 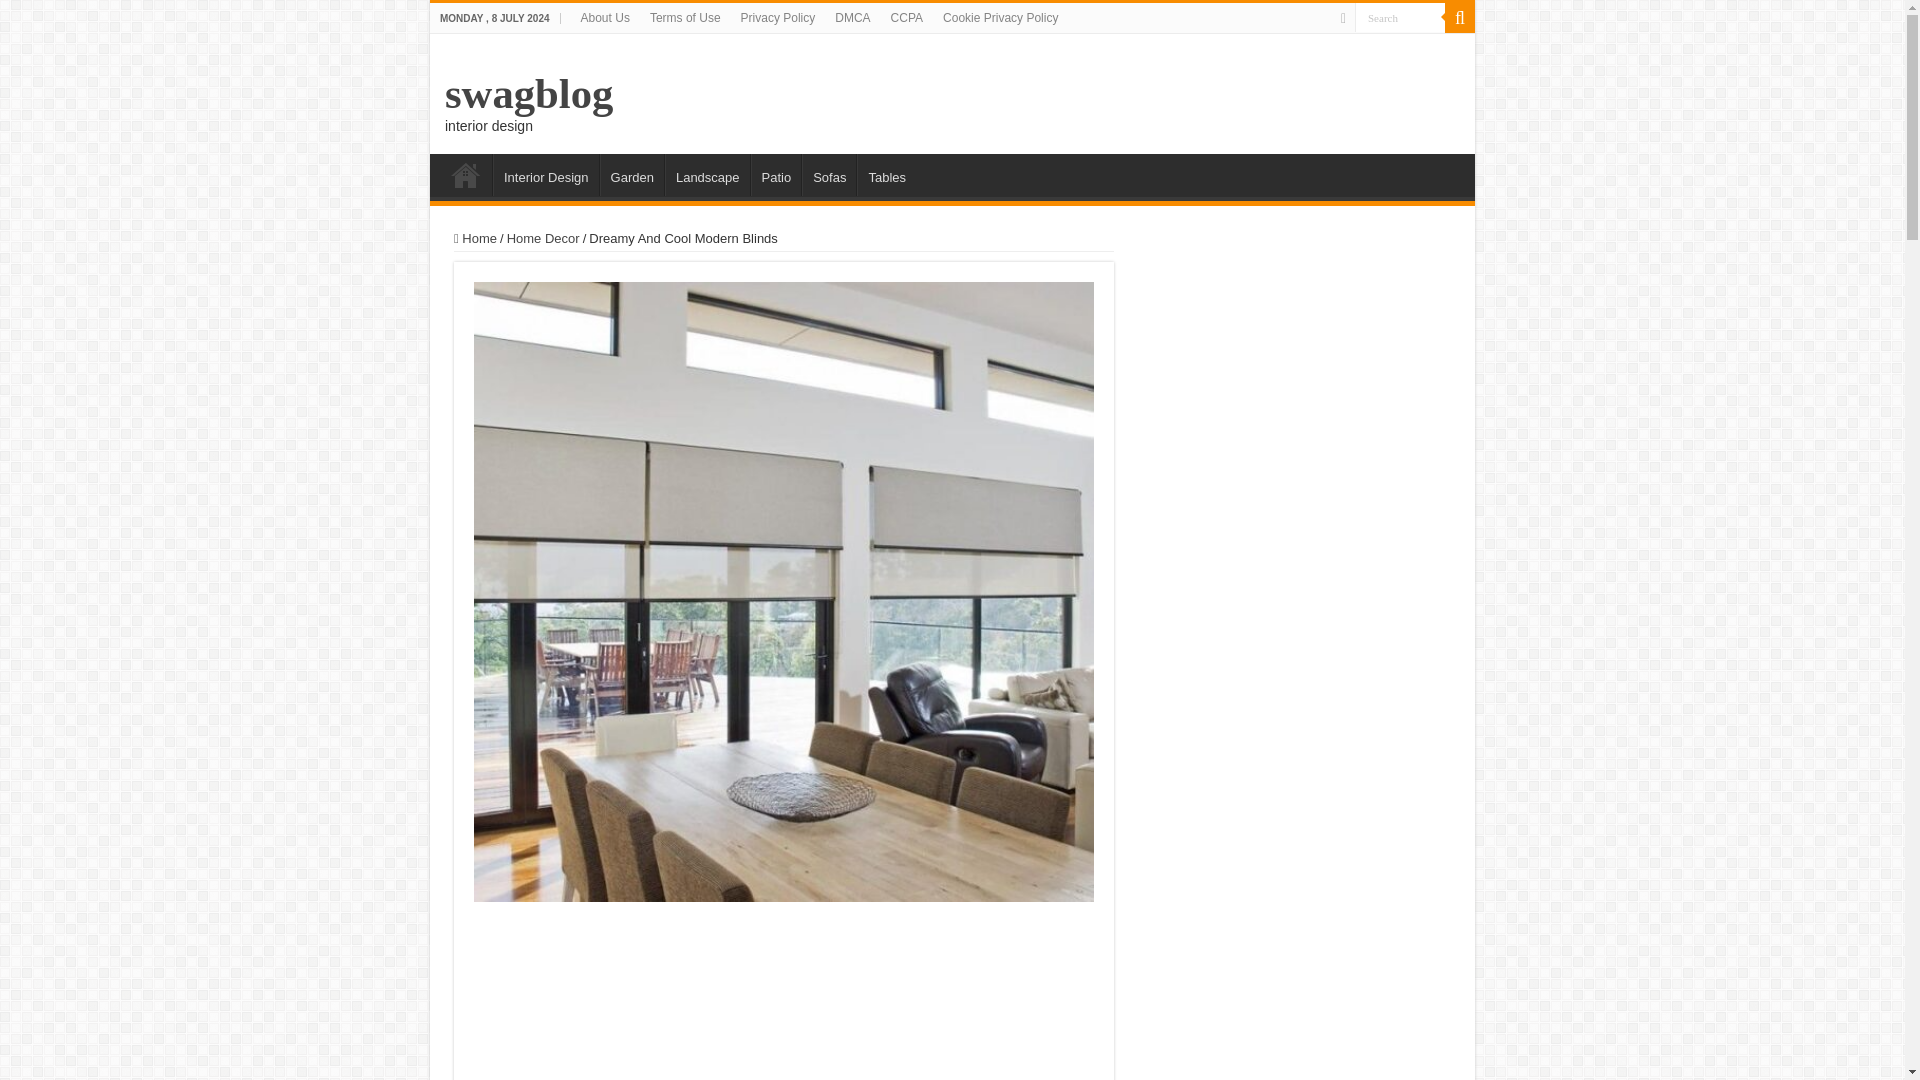 I want to click on Sofas, so click(x=829, y=174).